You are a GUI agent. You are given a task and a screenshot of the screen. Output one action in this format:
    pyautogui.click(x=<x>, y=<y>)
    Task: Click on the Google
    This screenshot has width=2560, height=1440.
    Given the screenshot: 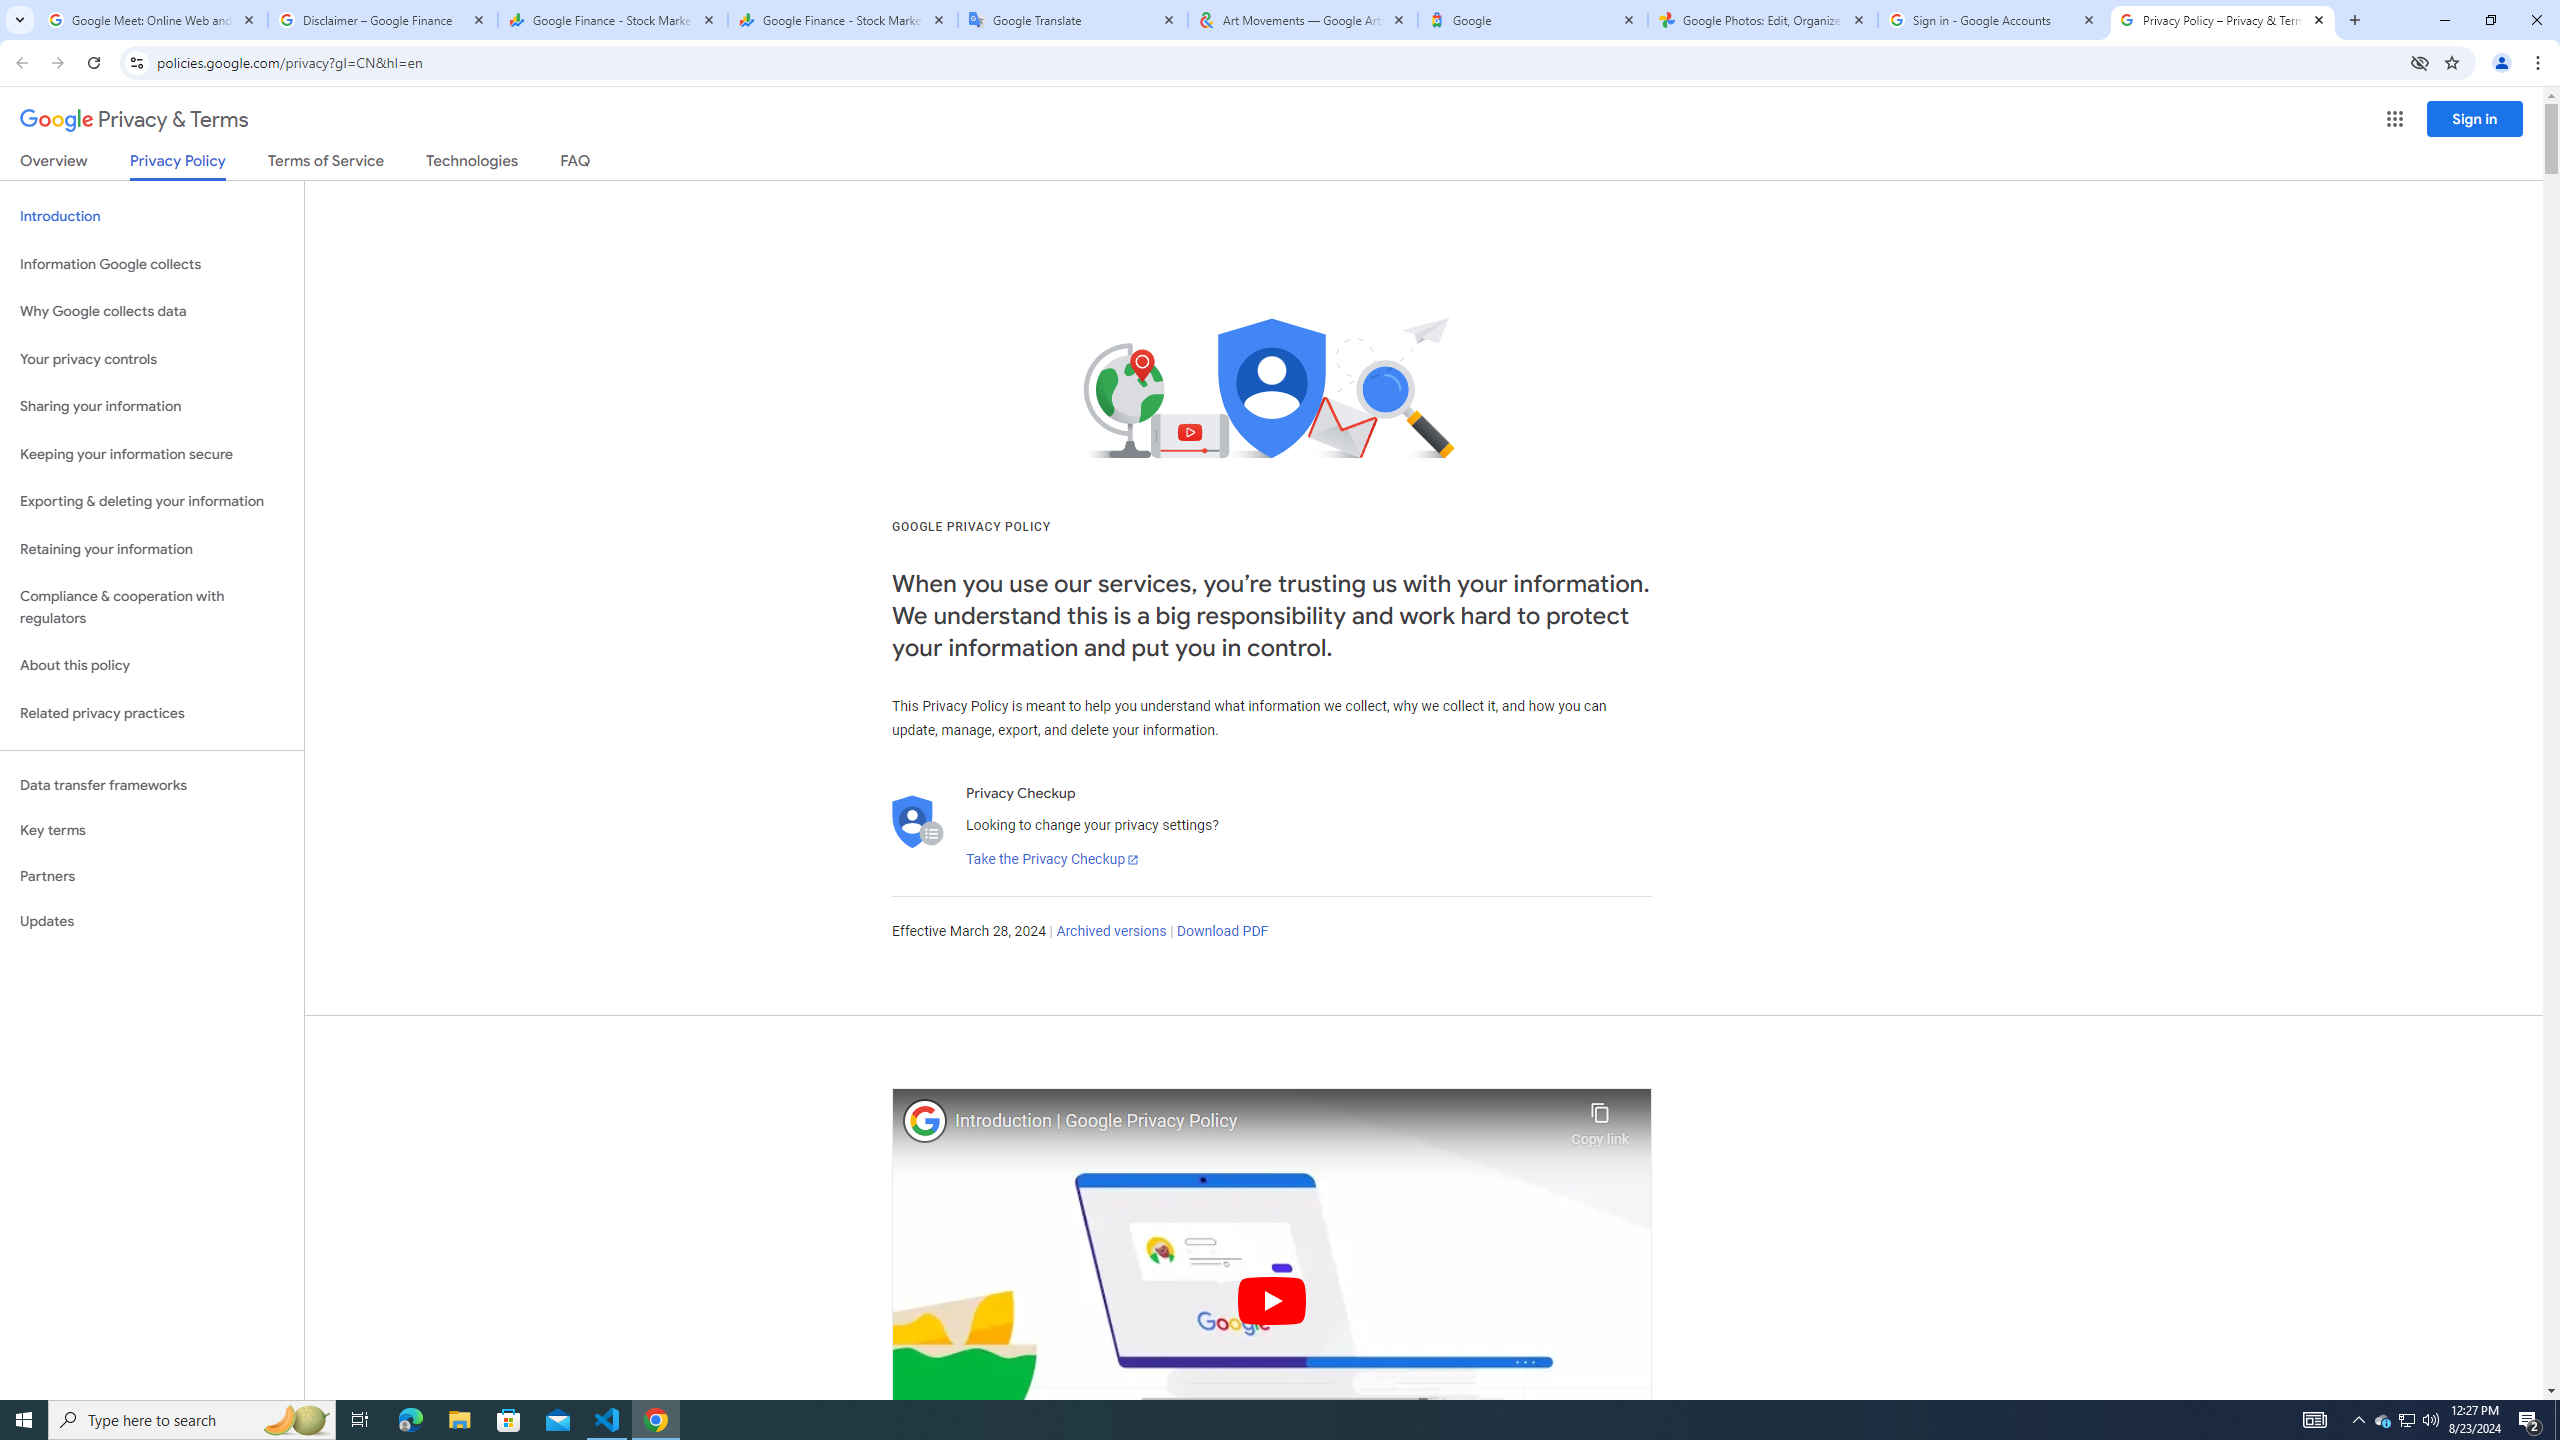 What is the action you would take?
    pyautogui.click(x=1532, y=20)
    